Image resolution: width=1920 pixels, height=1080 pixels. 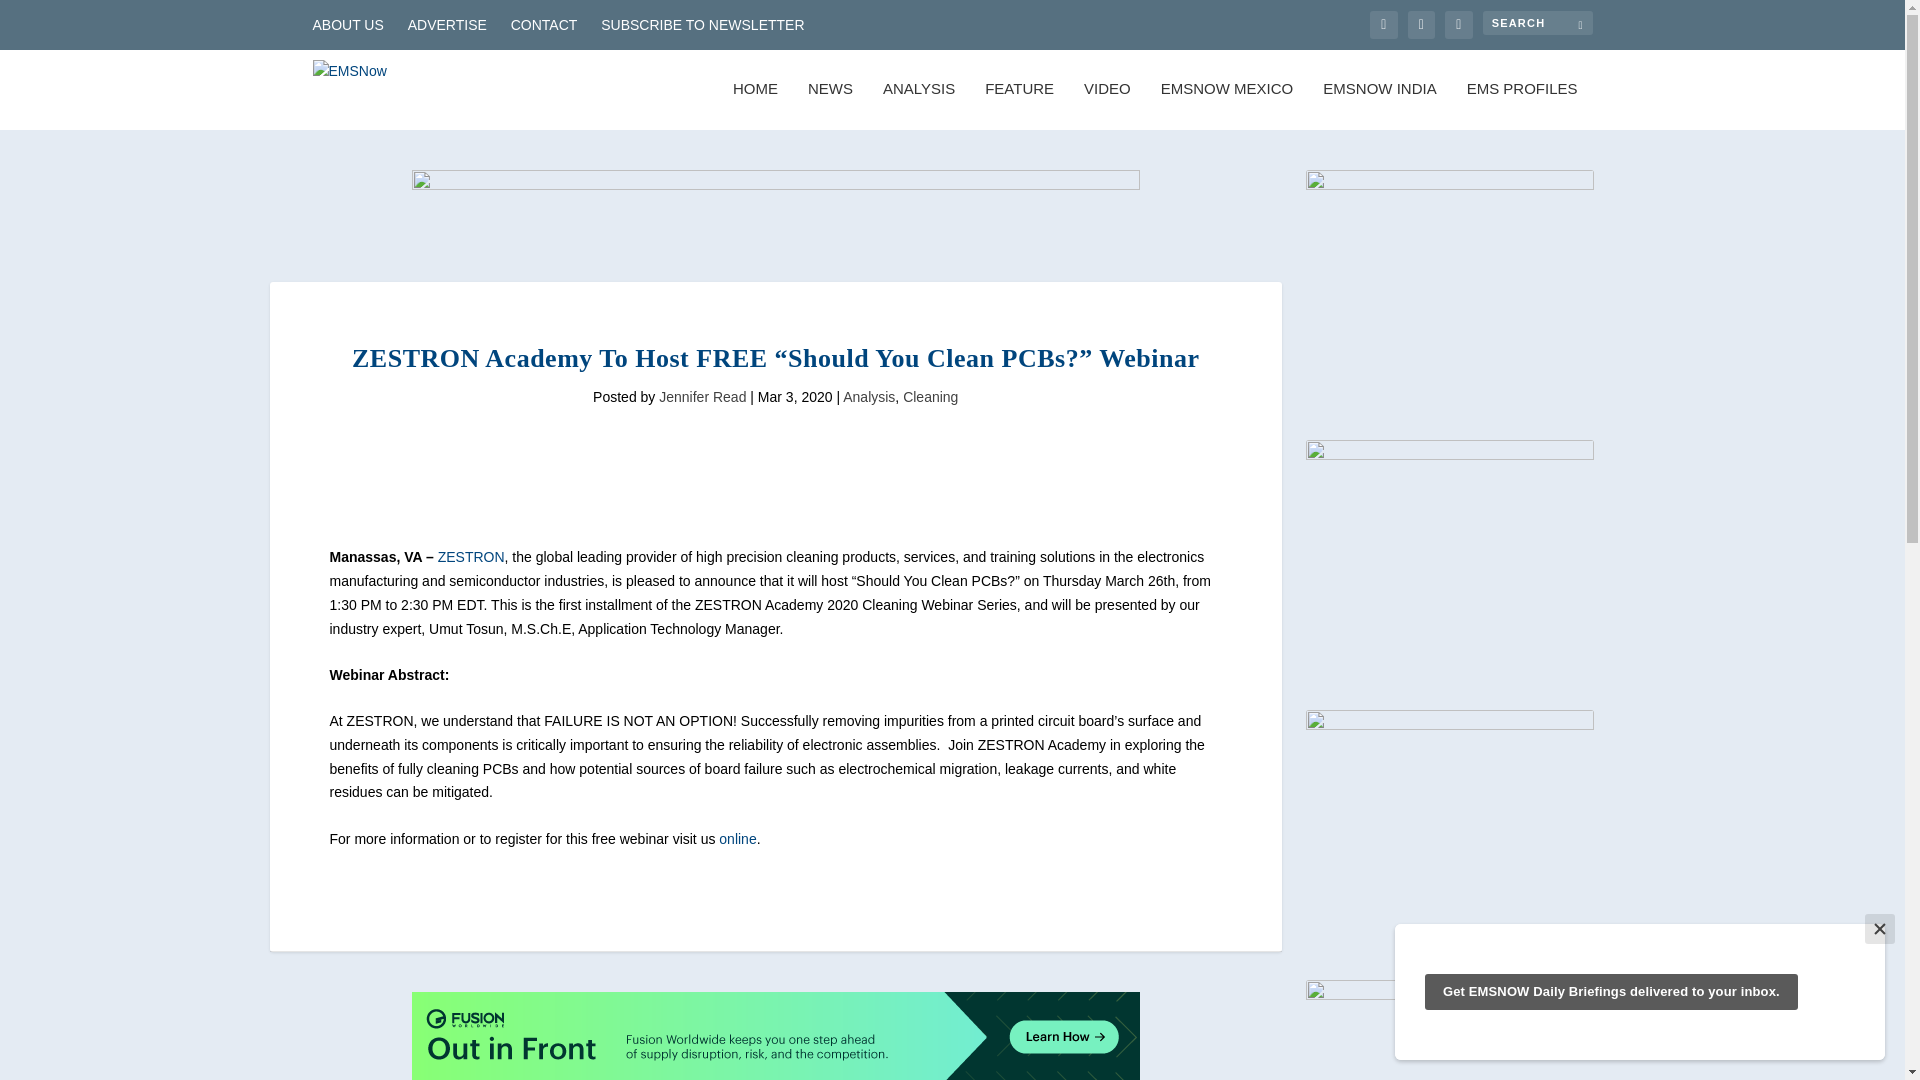 What do you see at coordinates (1107, 105) in the screenshot?
I see `VIDEO` at bounding box center [1107, 105].